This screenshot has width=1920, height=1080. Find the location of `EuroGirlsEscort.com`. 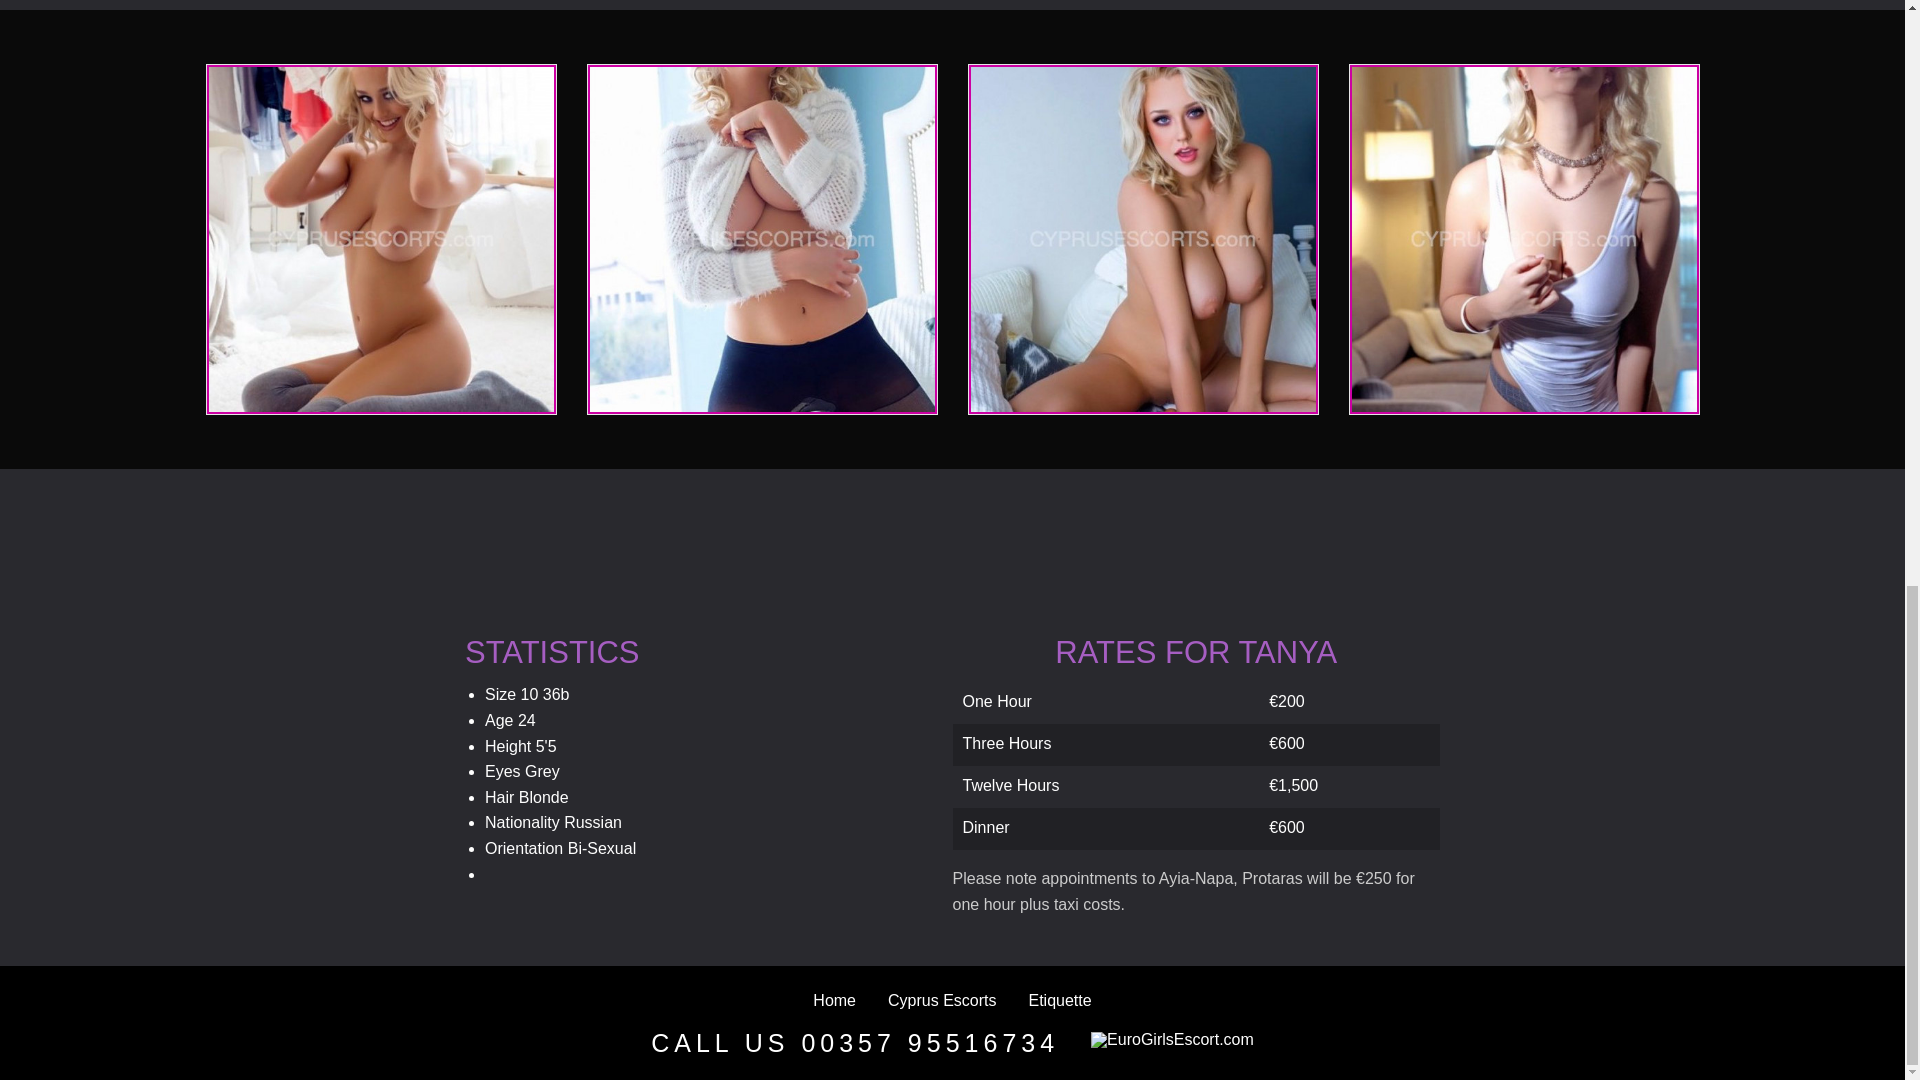

EuroGirlsEscort.com is located at coordinates (1172, 1046).